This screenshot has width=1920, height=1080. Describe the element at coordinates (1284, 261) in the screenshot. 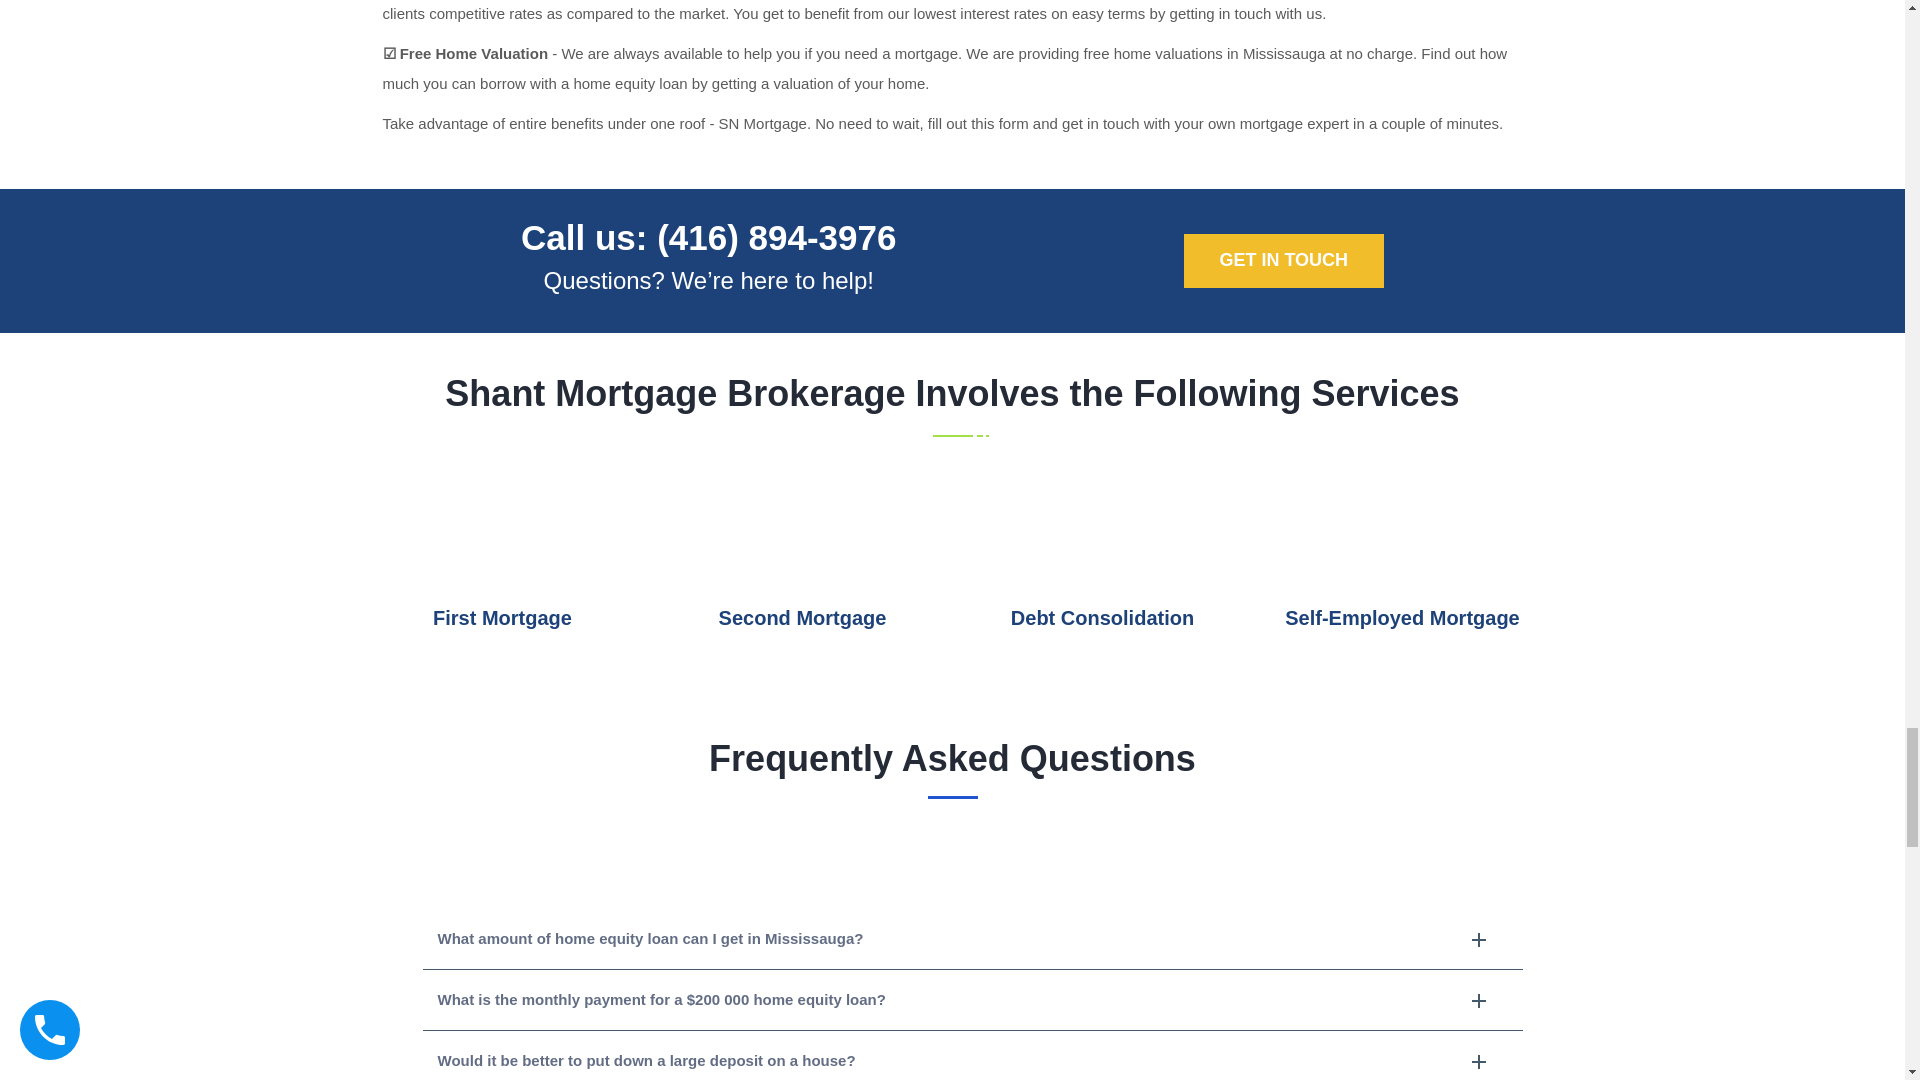

I see `GET IN TOUCH` at that location.